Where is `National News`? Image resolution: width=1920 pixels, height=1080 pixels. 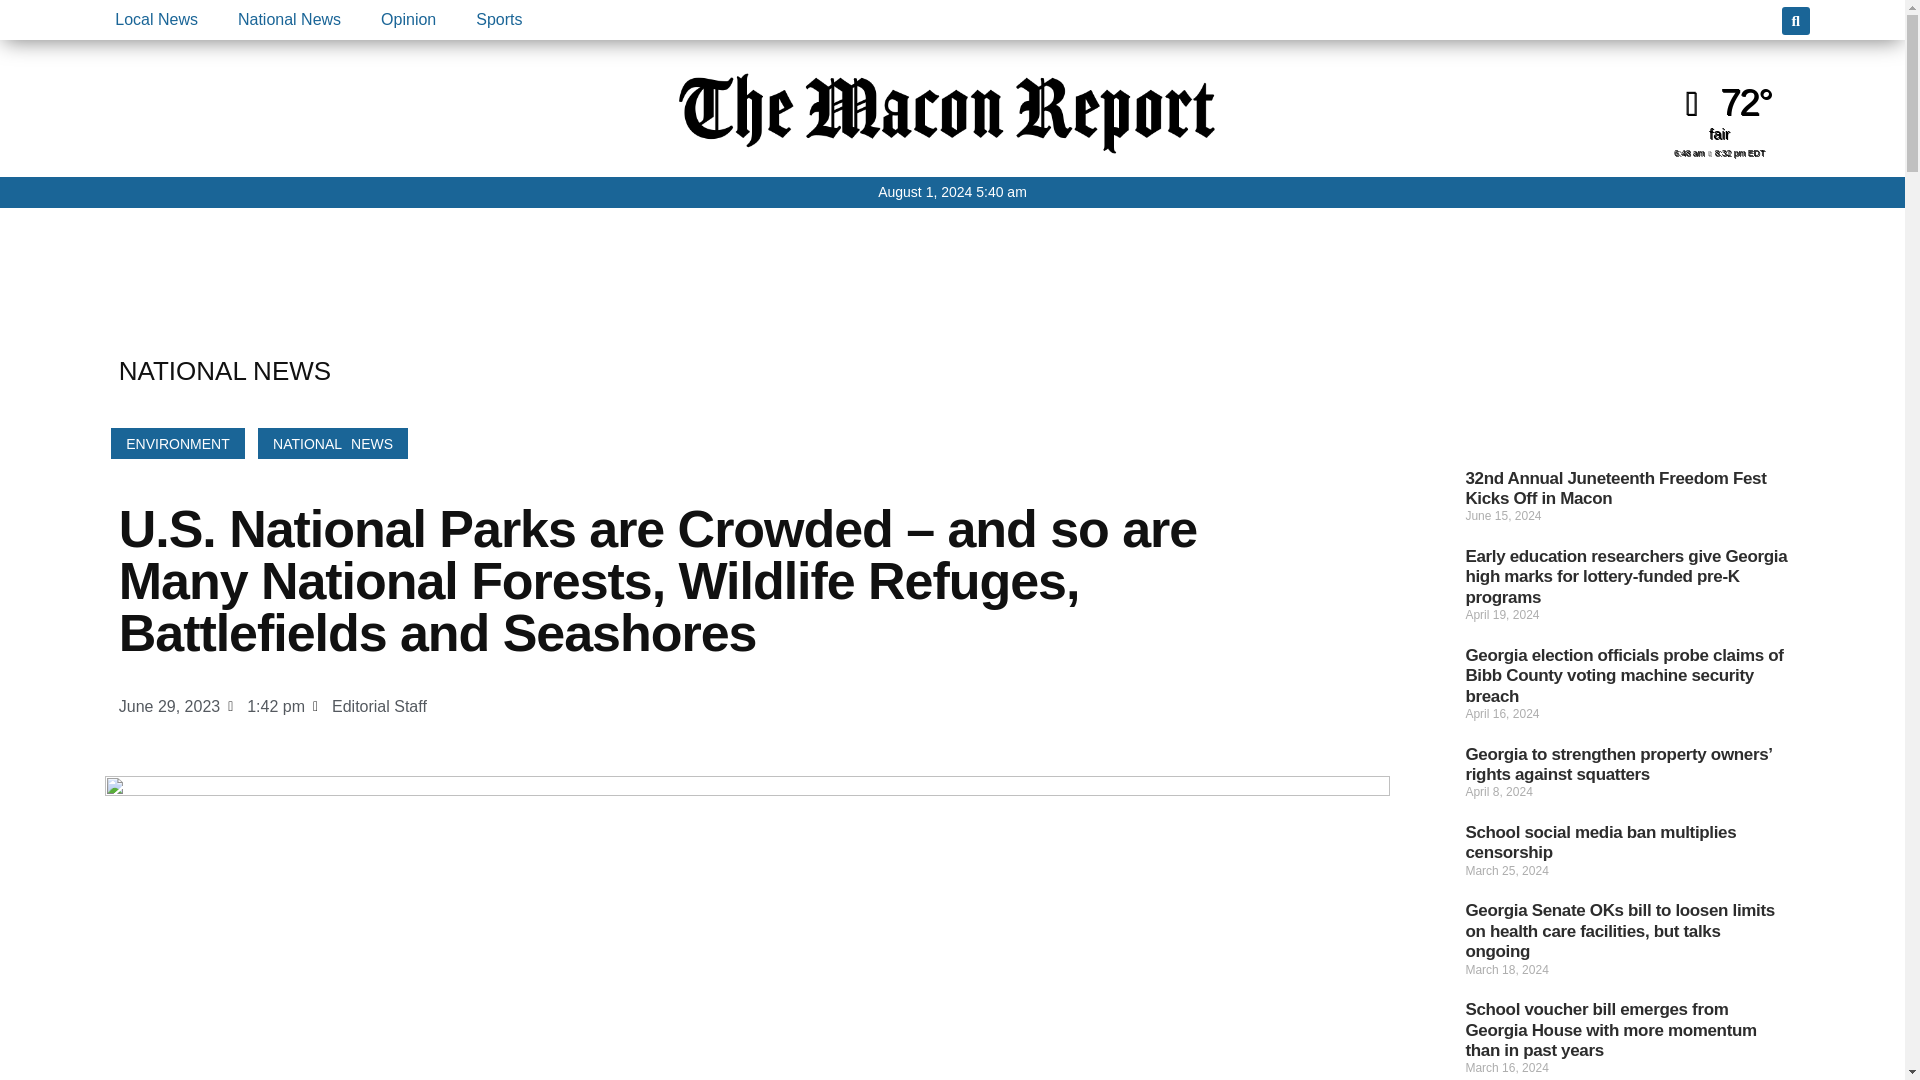
National News is located at coordinates (289, 20).